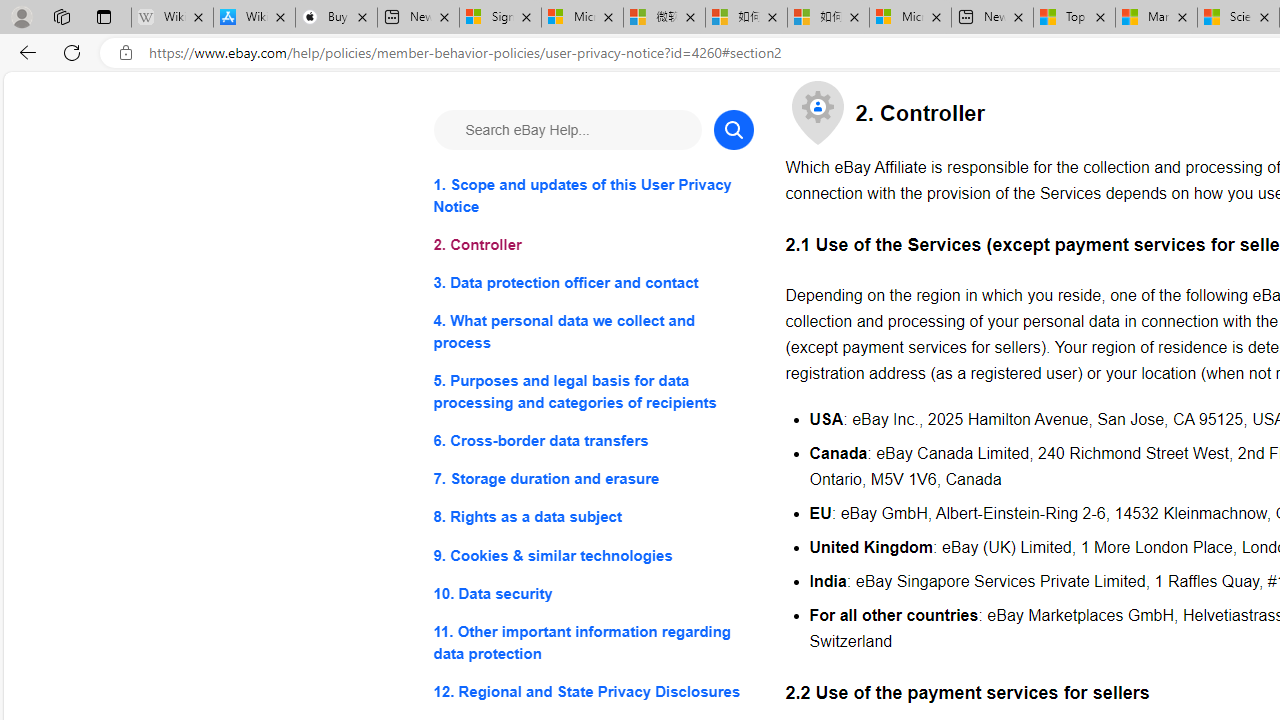 This screenshot has width=1280, height=720. What do you see at coordinates (992, 18) in the screenshot?
I see `New tab` at bounding box center [992, 18].